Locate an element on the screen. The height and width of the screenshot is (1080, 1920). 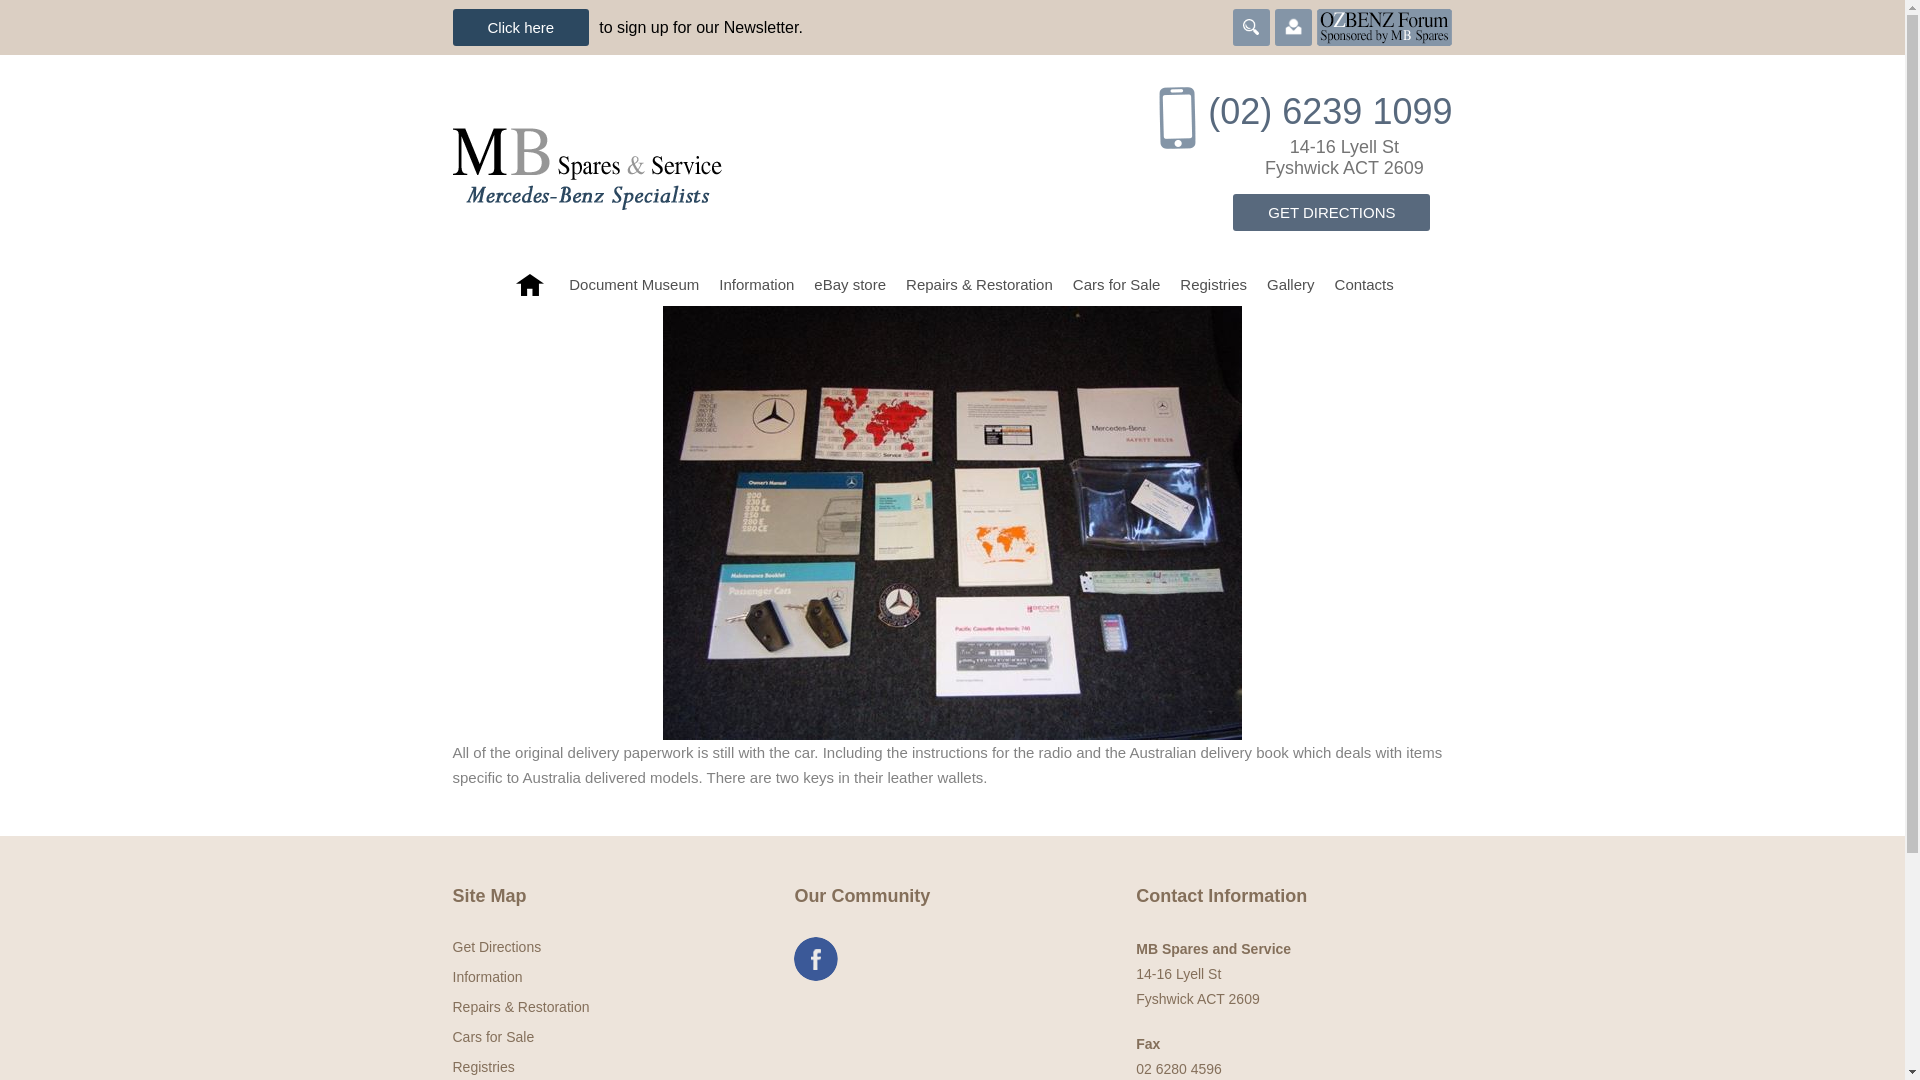
Registries is located at coordinates (1213, 284).